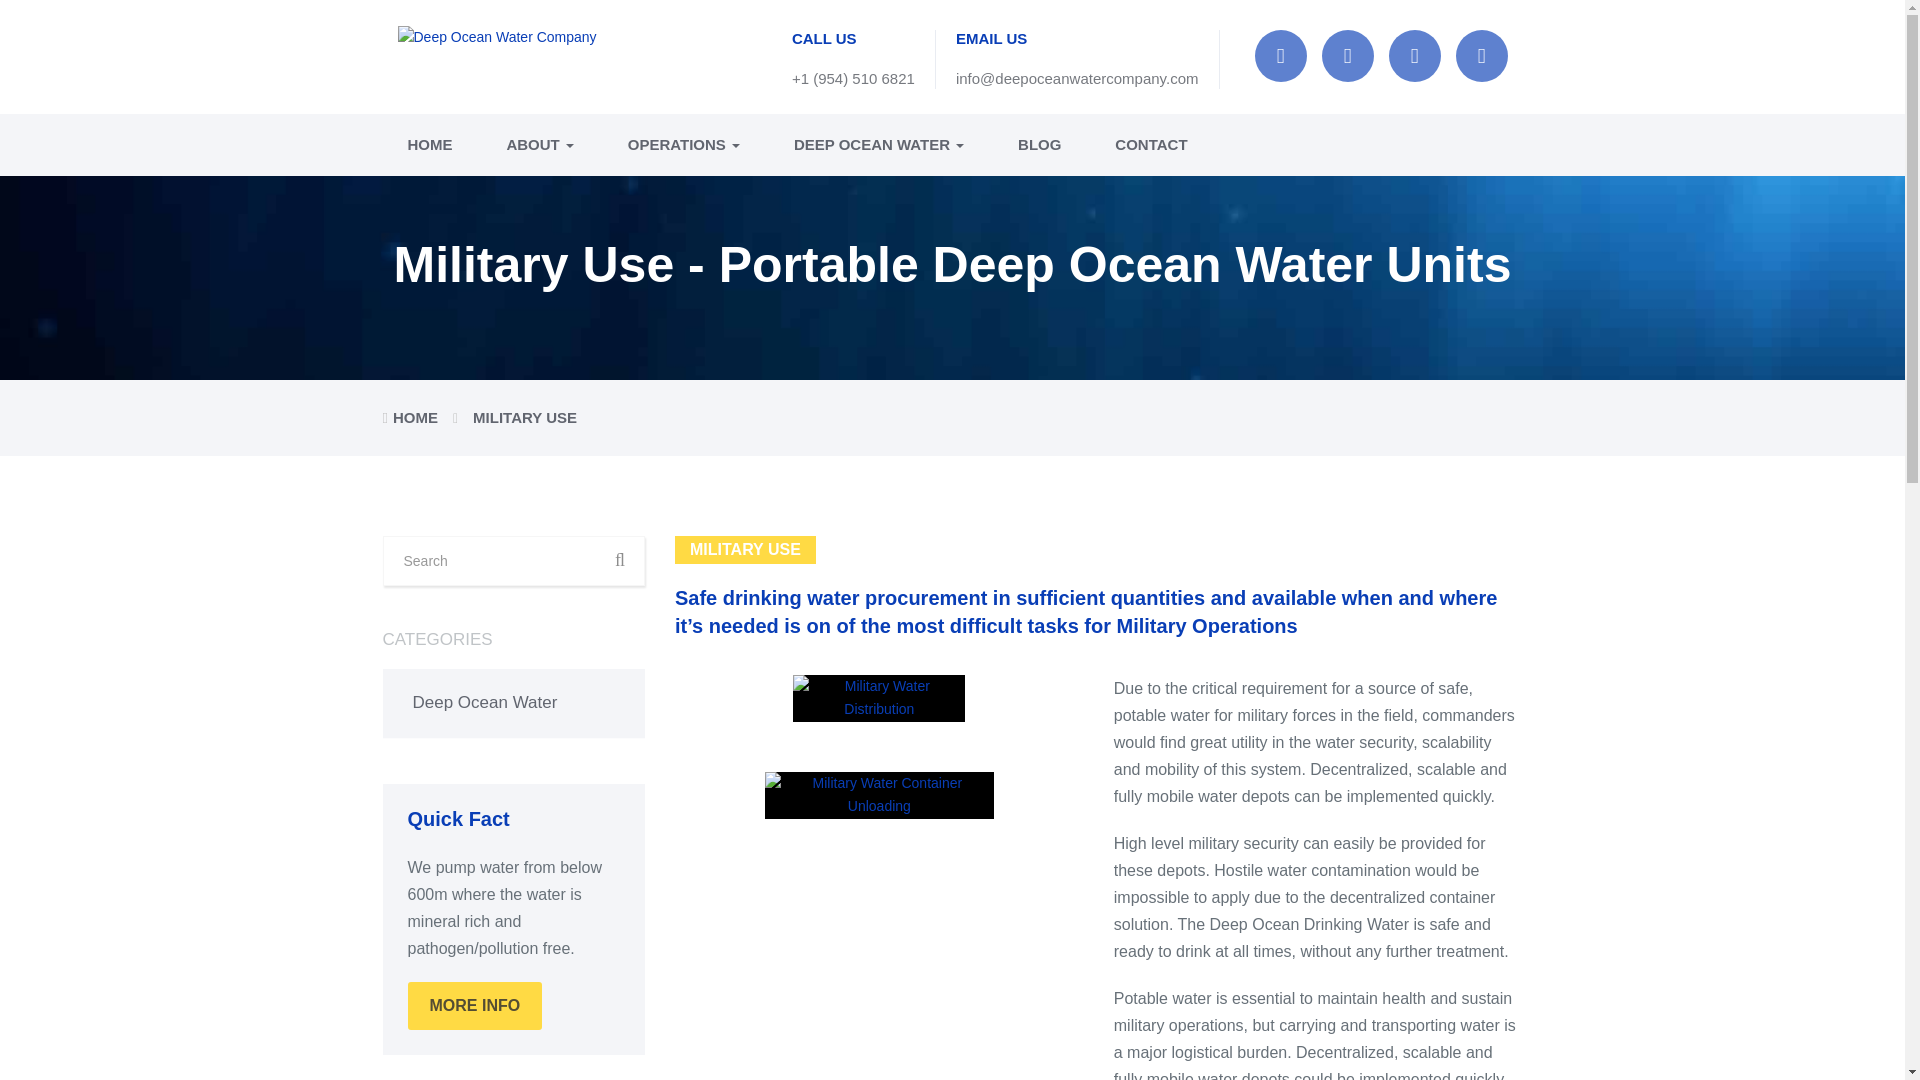  Describe the element at coordinates (683, 145) in the screenshot. I see `OPERATIONS` at that location.